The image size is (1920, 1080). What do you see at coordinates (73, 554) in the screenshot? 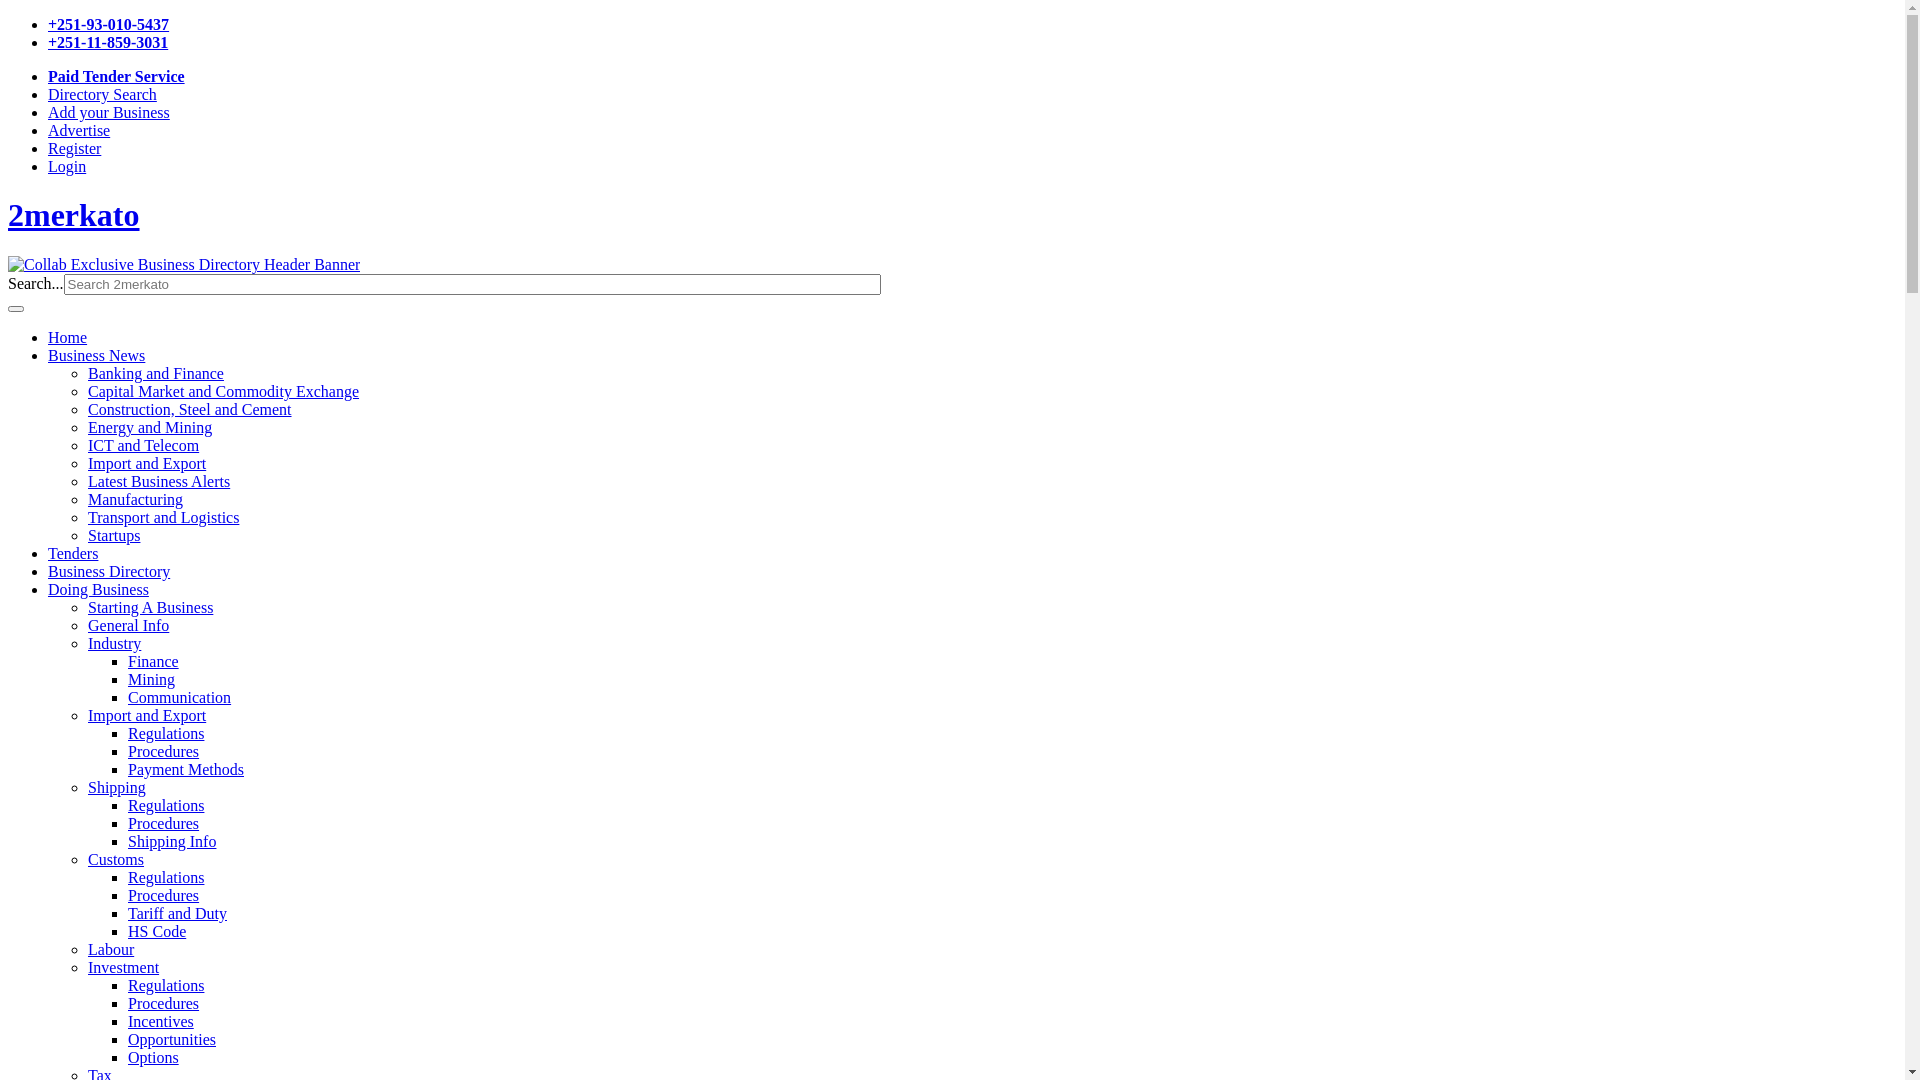
I see `Tenders` at bounding box center [73, 554].